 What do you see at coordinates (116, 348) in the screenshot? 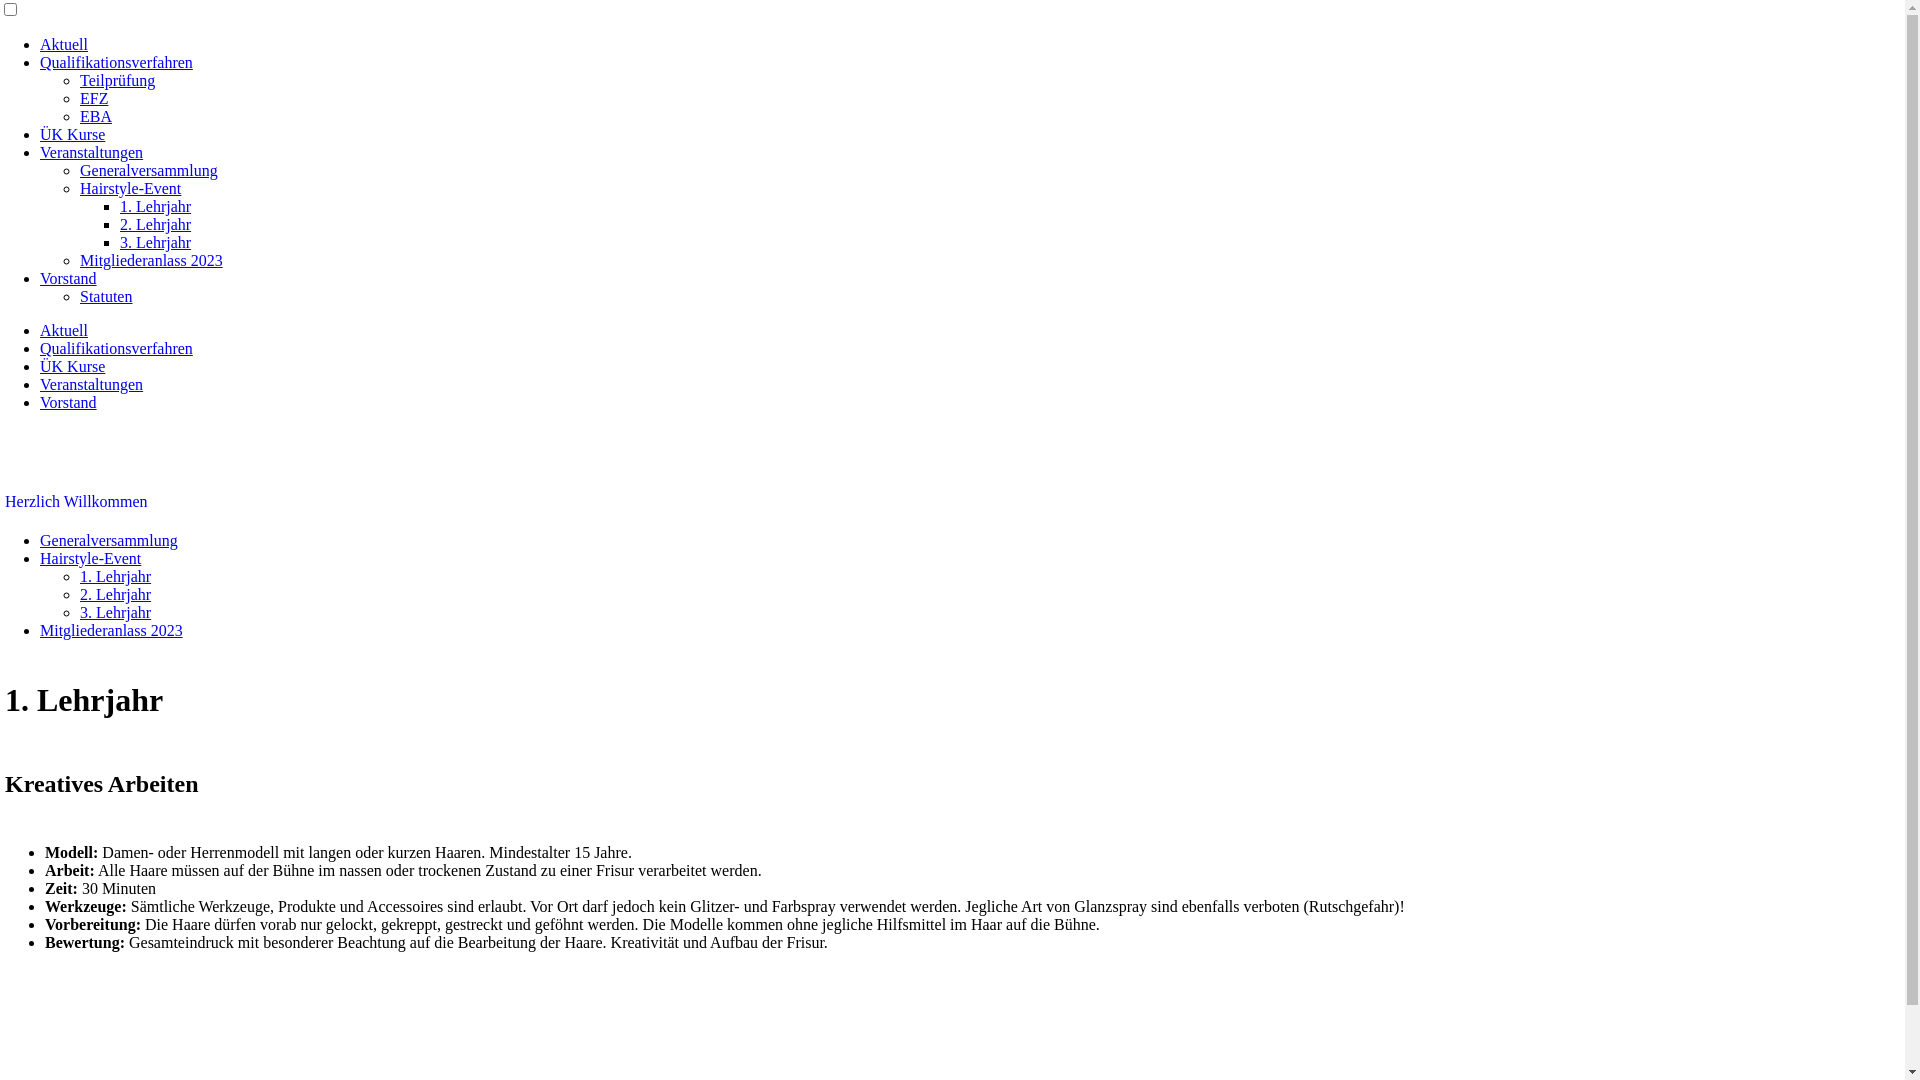
I see `Qualifikationsverfahren` at bounding box center [116, 348].